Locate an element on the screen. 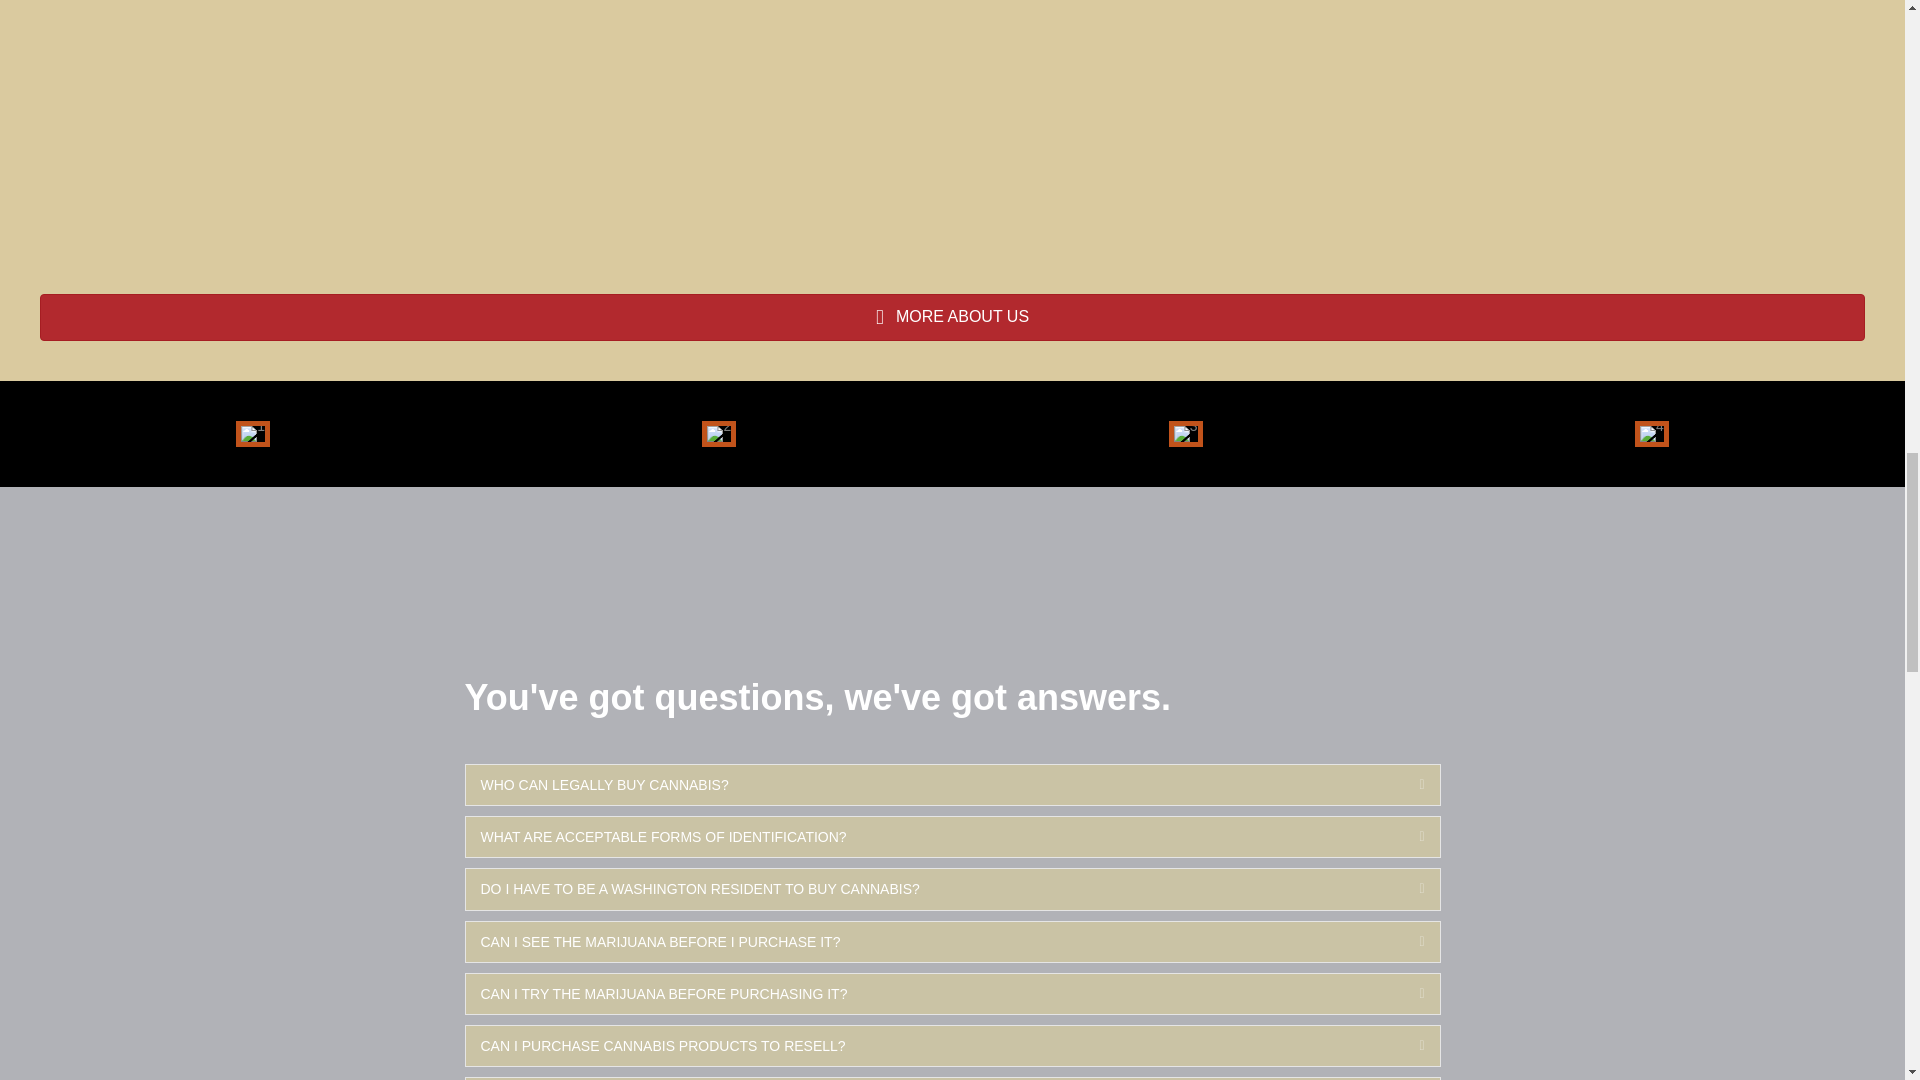 The image size is (1920, 1080). Expand is located at coordinates (1406, 1046).